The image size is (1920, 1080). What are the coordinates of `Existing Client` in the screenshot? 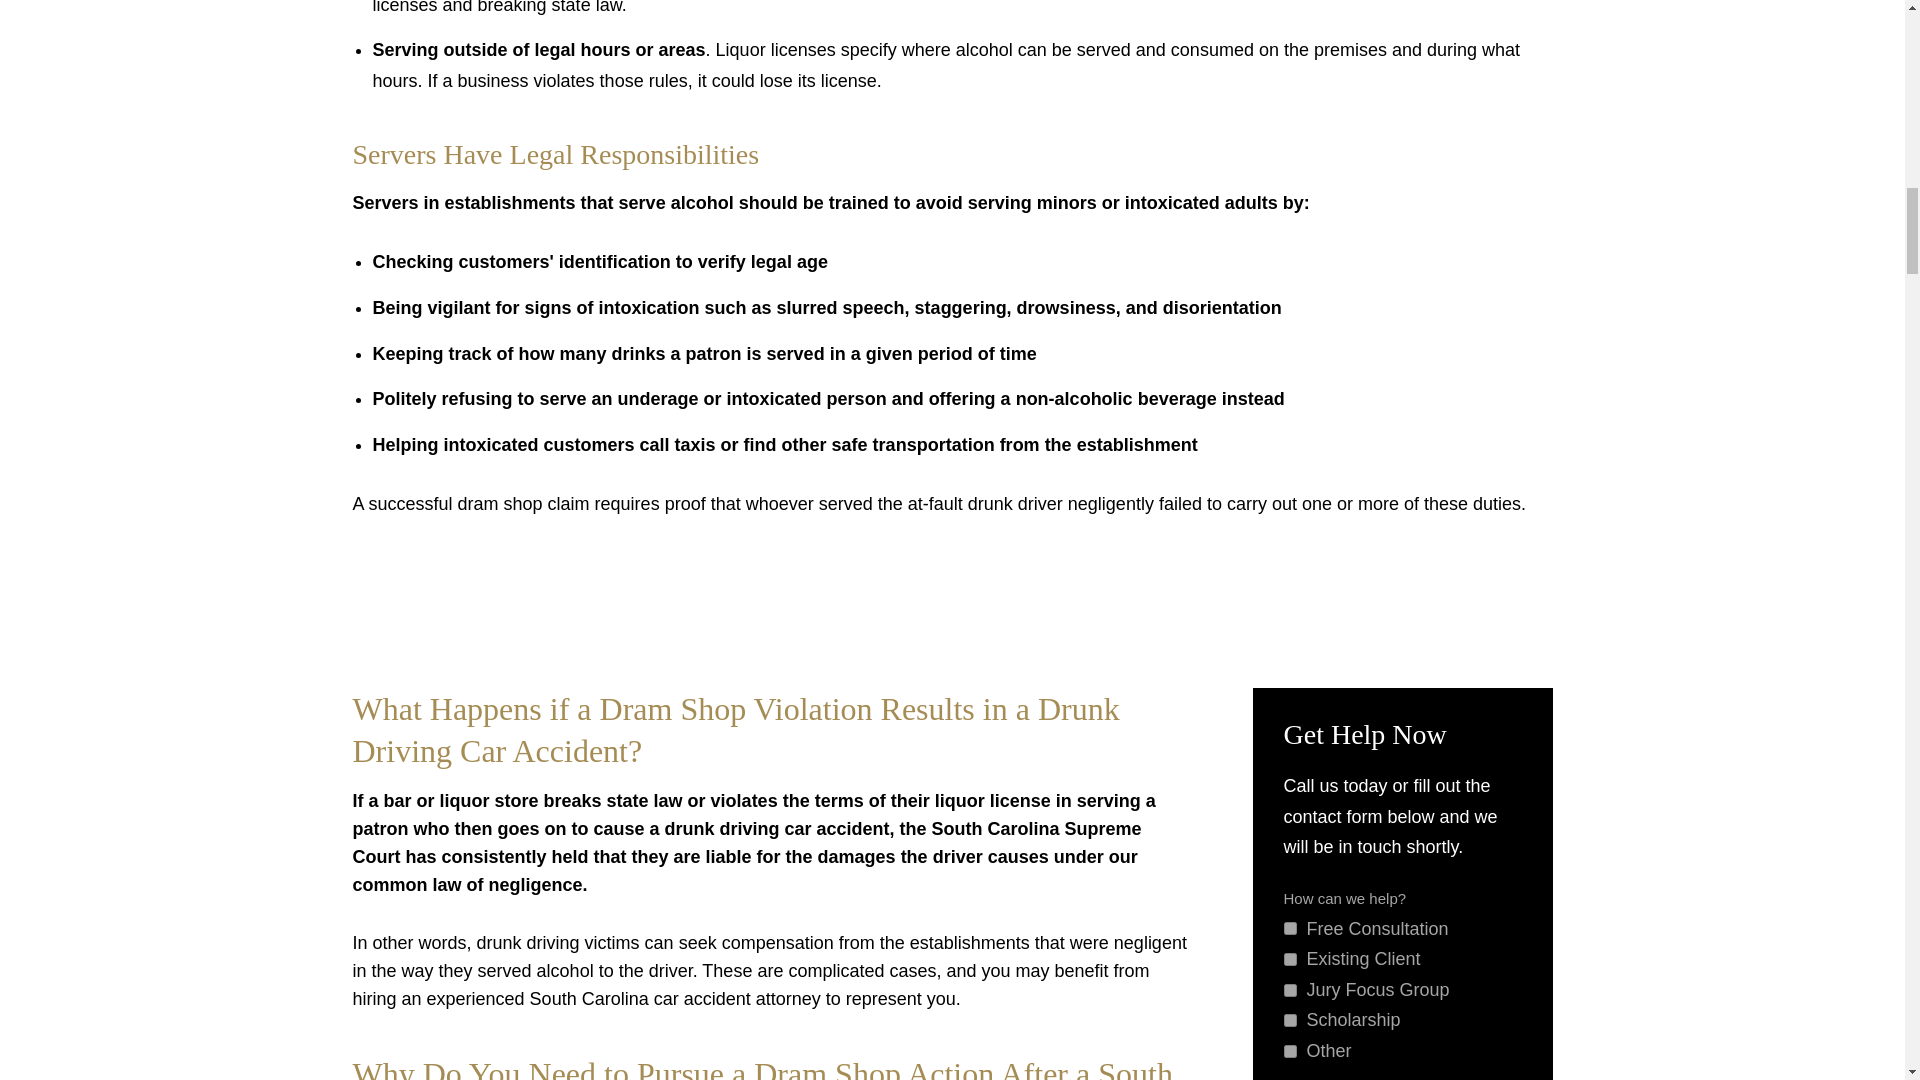 It's located at (1290, 958).